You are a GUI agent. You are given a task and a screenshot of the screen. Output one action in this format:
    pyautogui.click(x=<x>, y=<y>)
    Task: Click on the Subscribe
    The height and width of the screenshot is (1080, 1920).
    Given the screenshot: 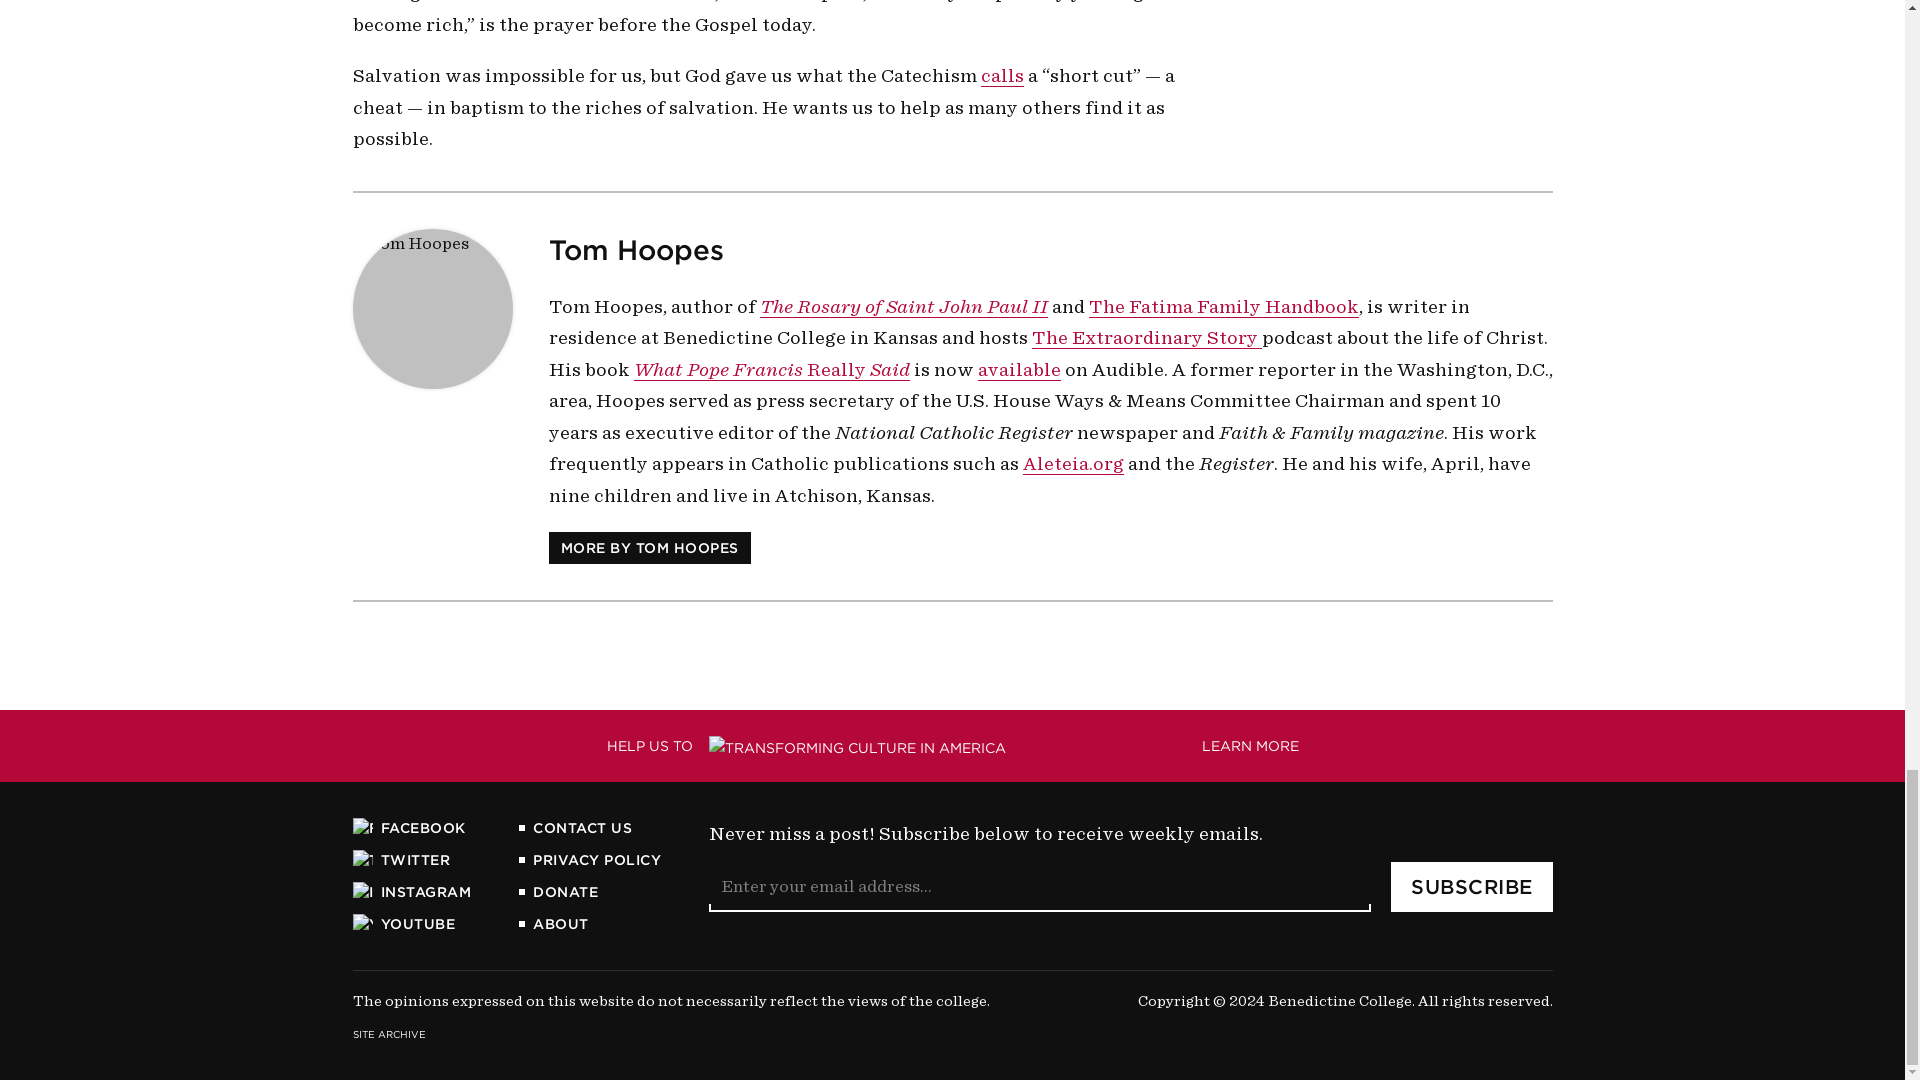 What is the action you would take?
    pyautogui.click(x=1472, y=886)
    